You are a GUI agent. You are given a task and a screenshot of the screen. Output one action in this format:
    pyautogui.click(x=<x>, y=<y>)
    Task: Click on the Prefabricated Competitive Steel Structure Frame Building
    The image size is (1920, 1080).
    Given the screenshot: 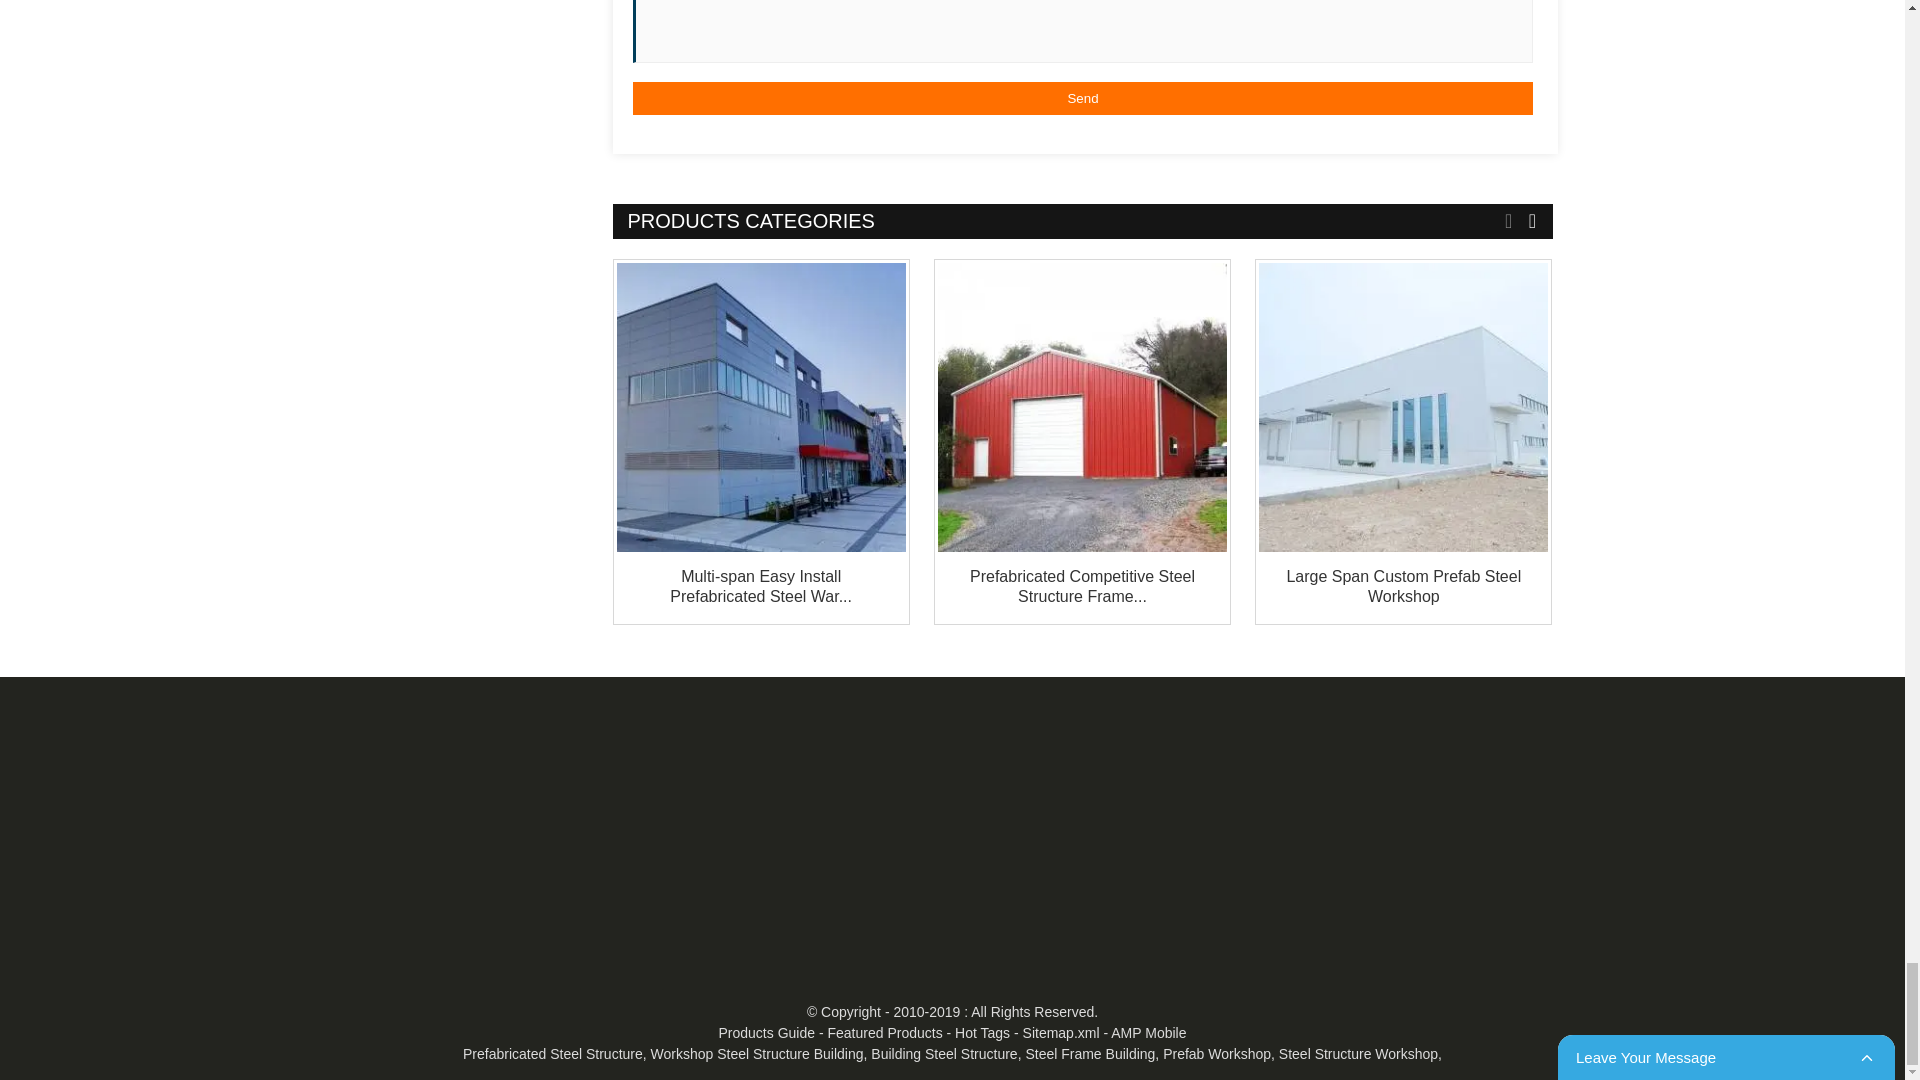 What is the action you would take?
    pyautogui.click(x=1082, y=586)
    